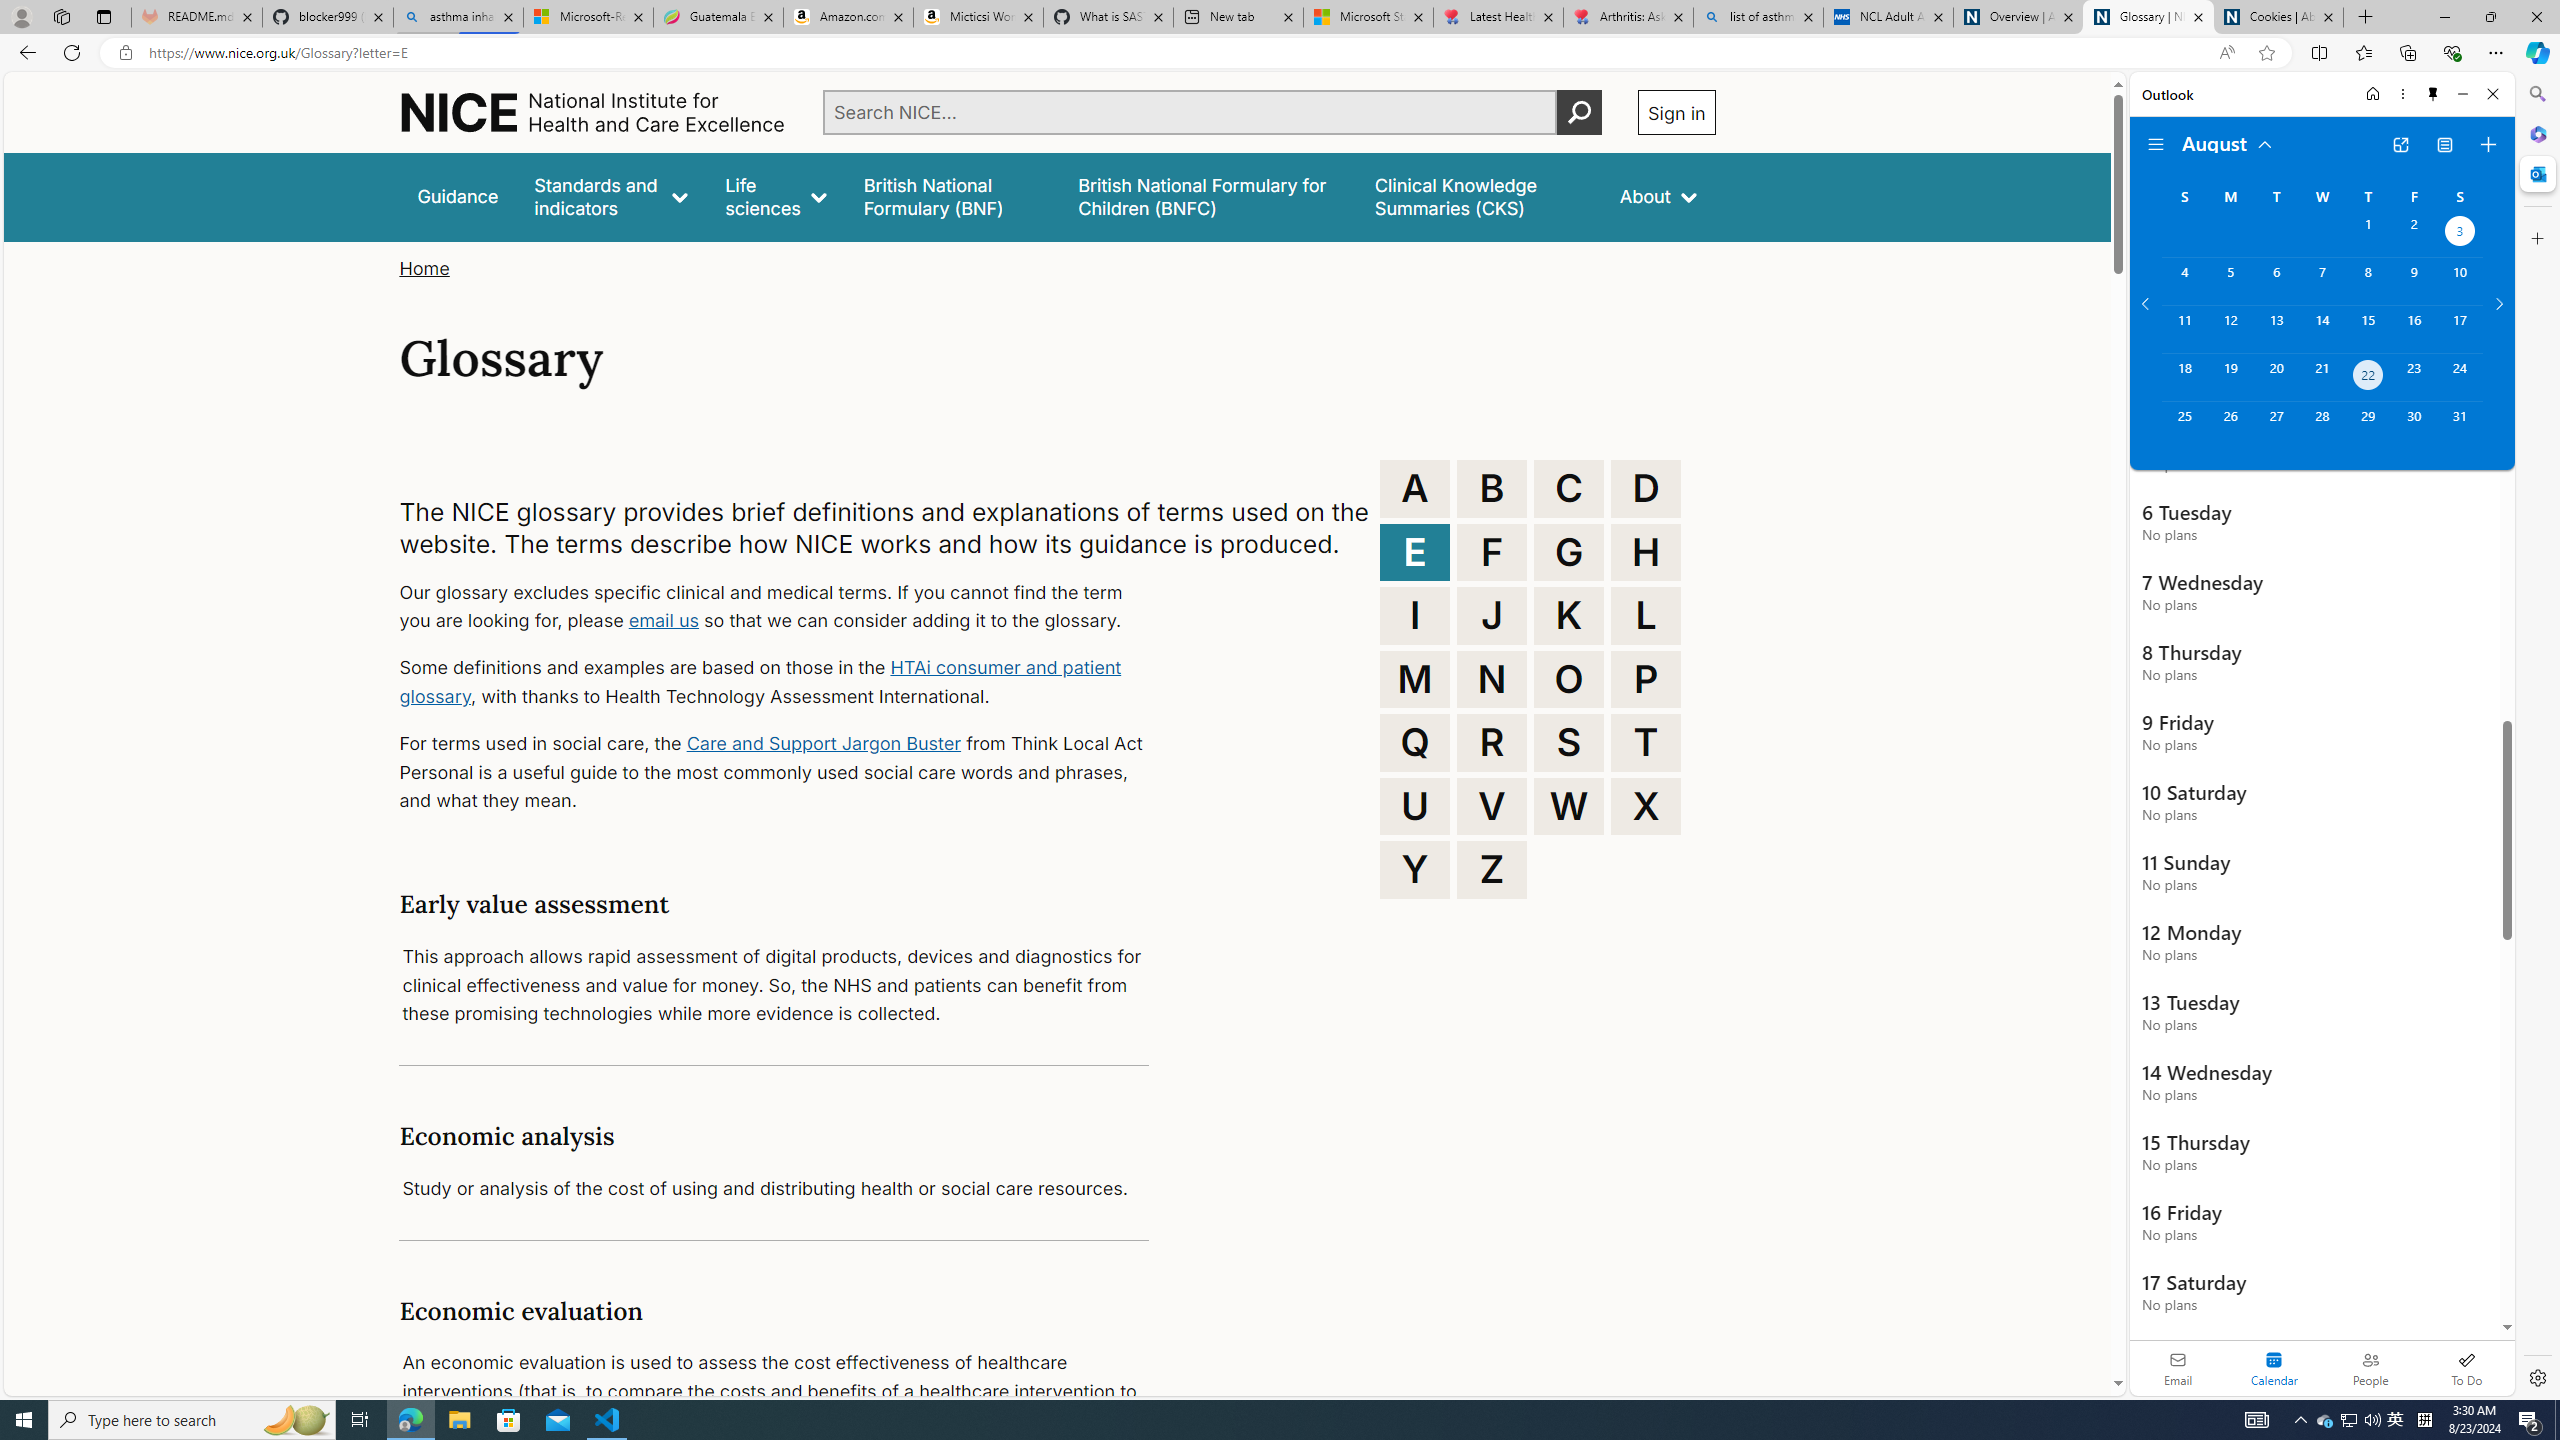  What do you see at coordinates (2414, 233) in the screenshot?
I see `Friday, August 2, 2024. ` at bounding box center [2414, 233].